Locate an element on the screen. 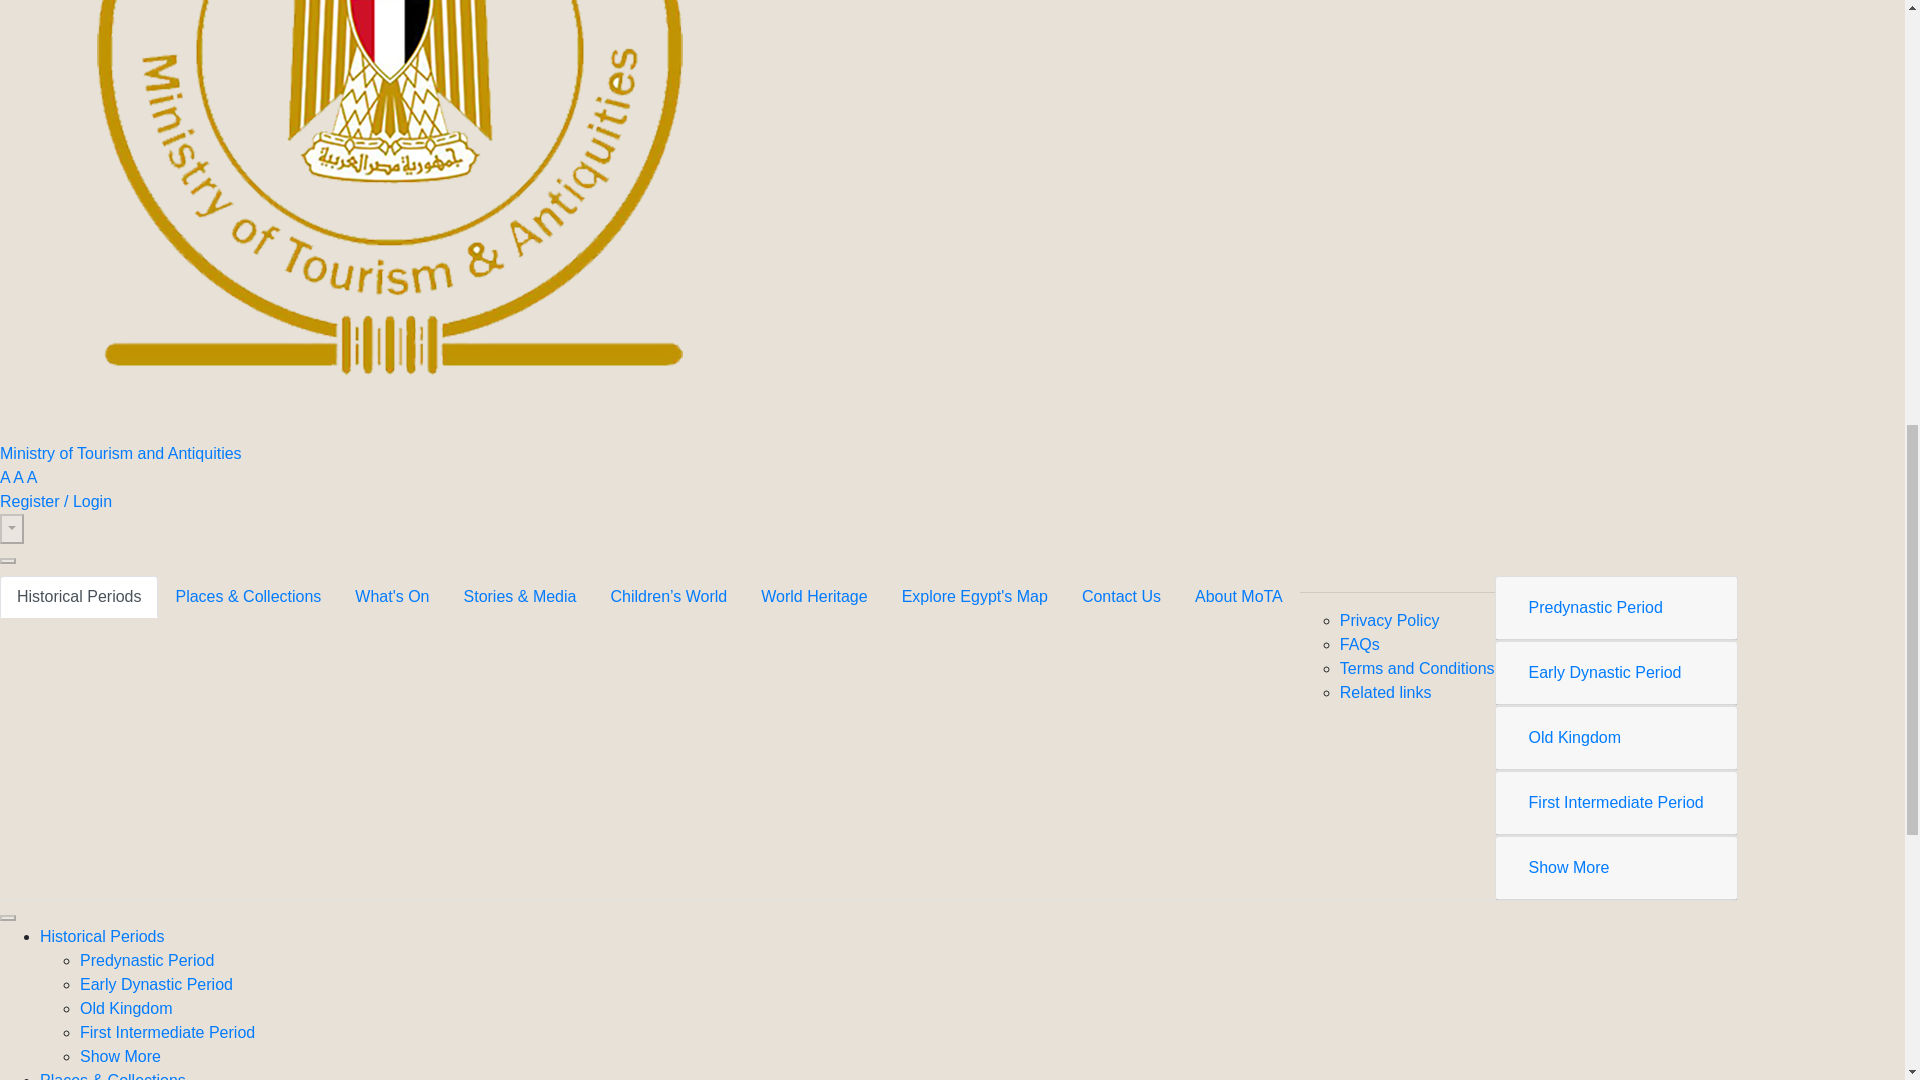 The height and width of the screenshot is (1080, 1920). Explore Egypt's Map is located at coordinates (975, 596).